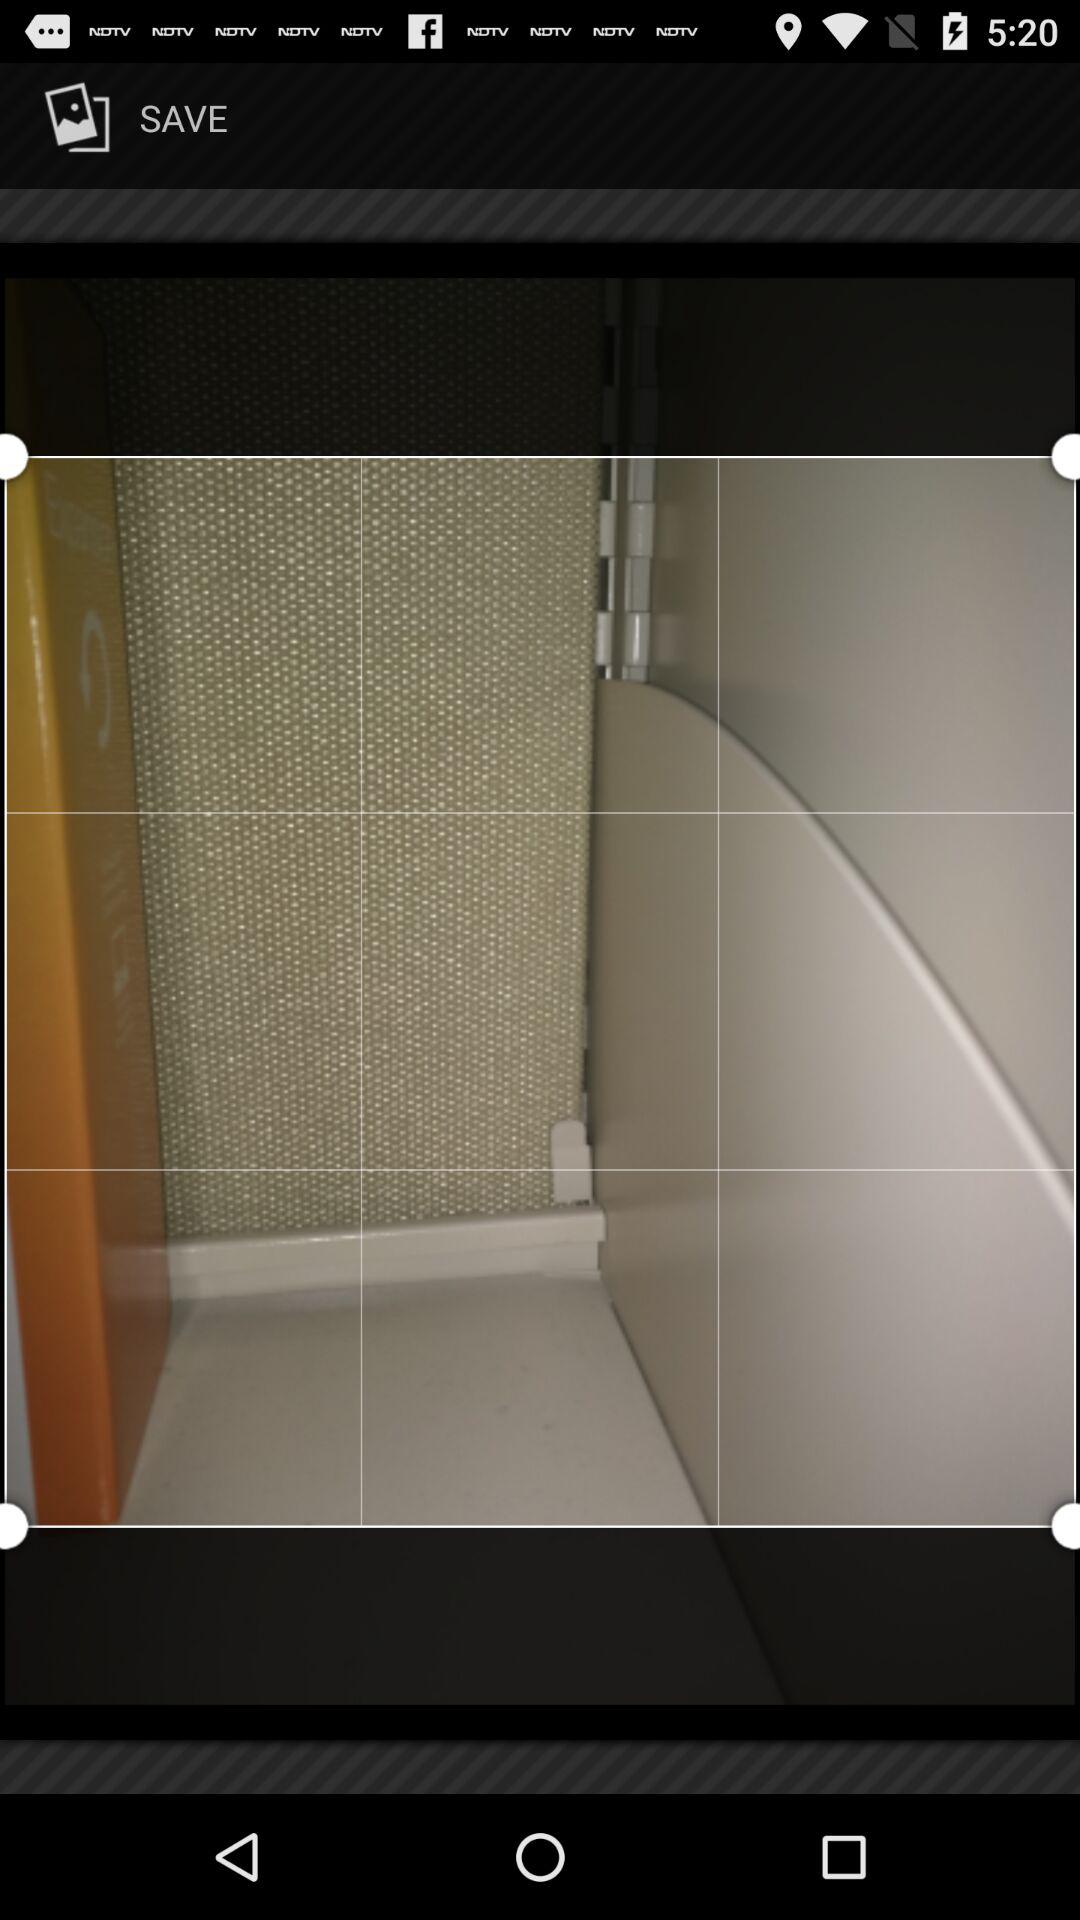 Image resolution: width=1080 pixels, height=1920 pixels. What do you see at coordinates (132, 126) in the screenshot?
I see `flip to save` at bounding box center [132, 126].